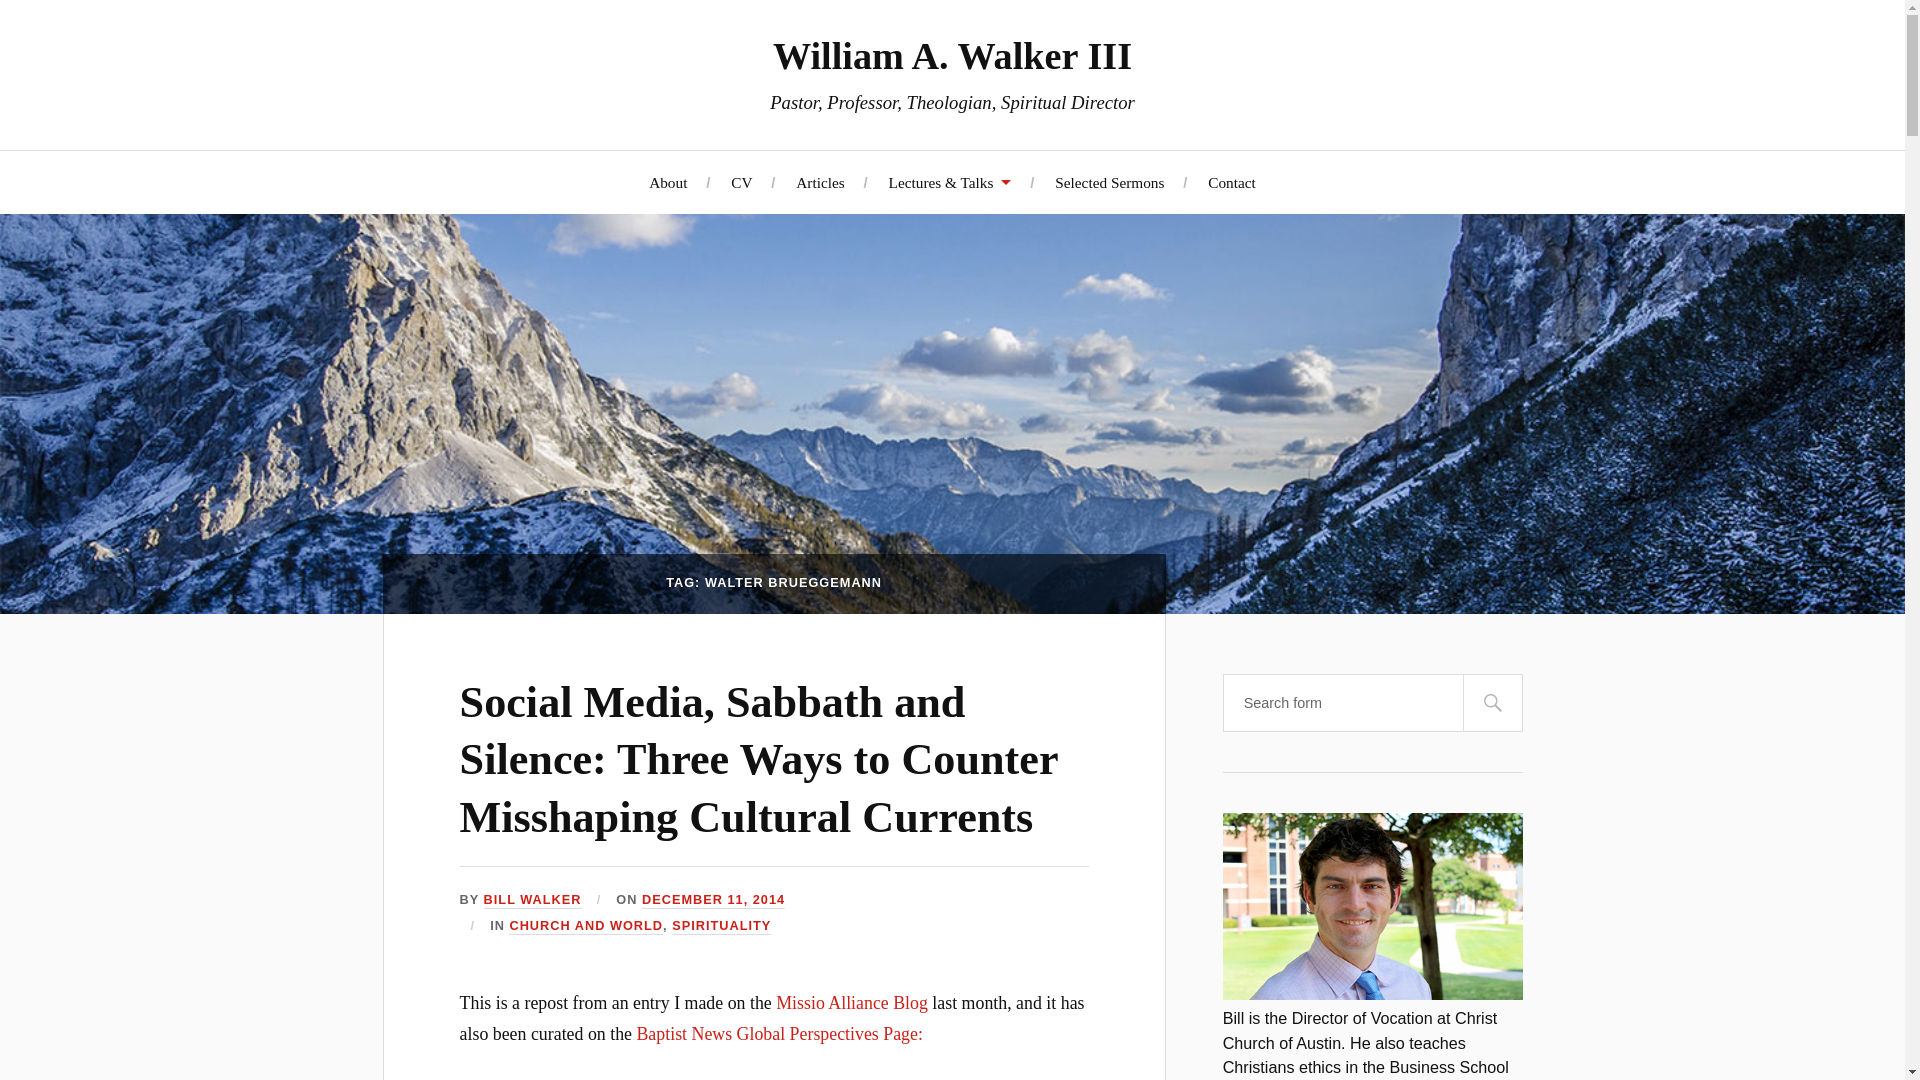 The width and height of the screenshot is (1920, 1080). I want to click on Baptist News Global Perspectives Page:, so click(778, 1034).